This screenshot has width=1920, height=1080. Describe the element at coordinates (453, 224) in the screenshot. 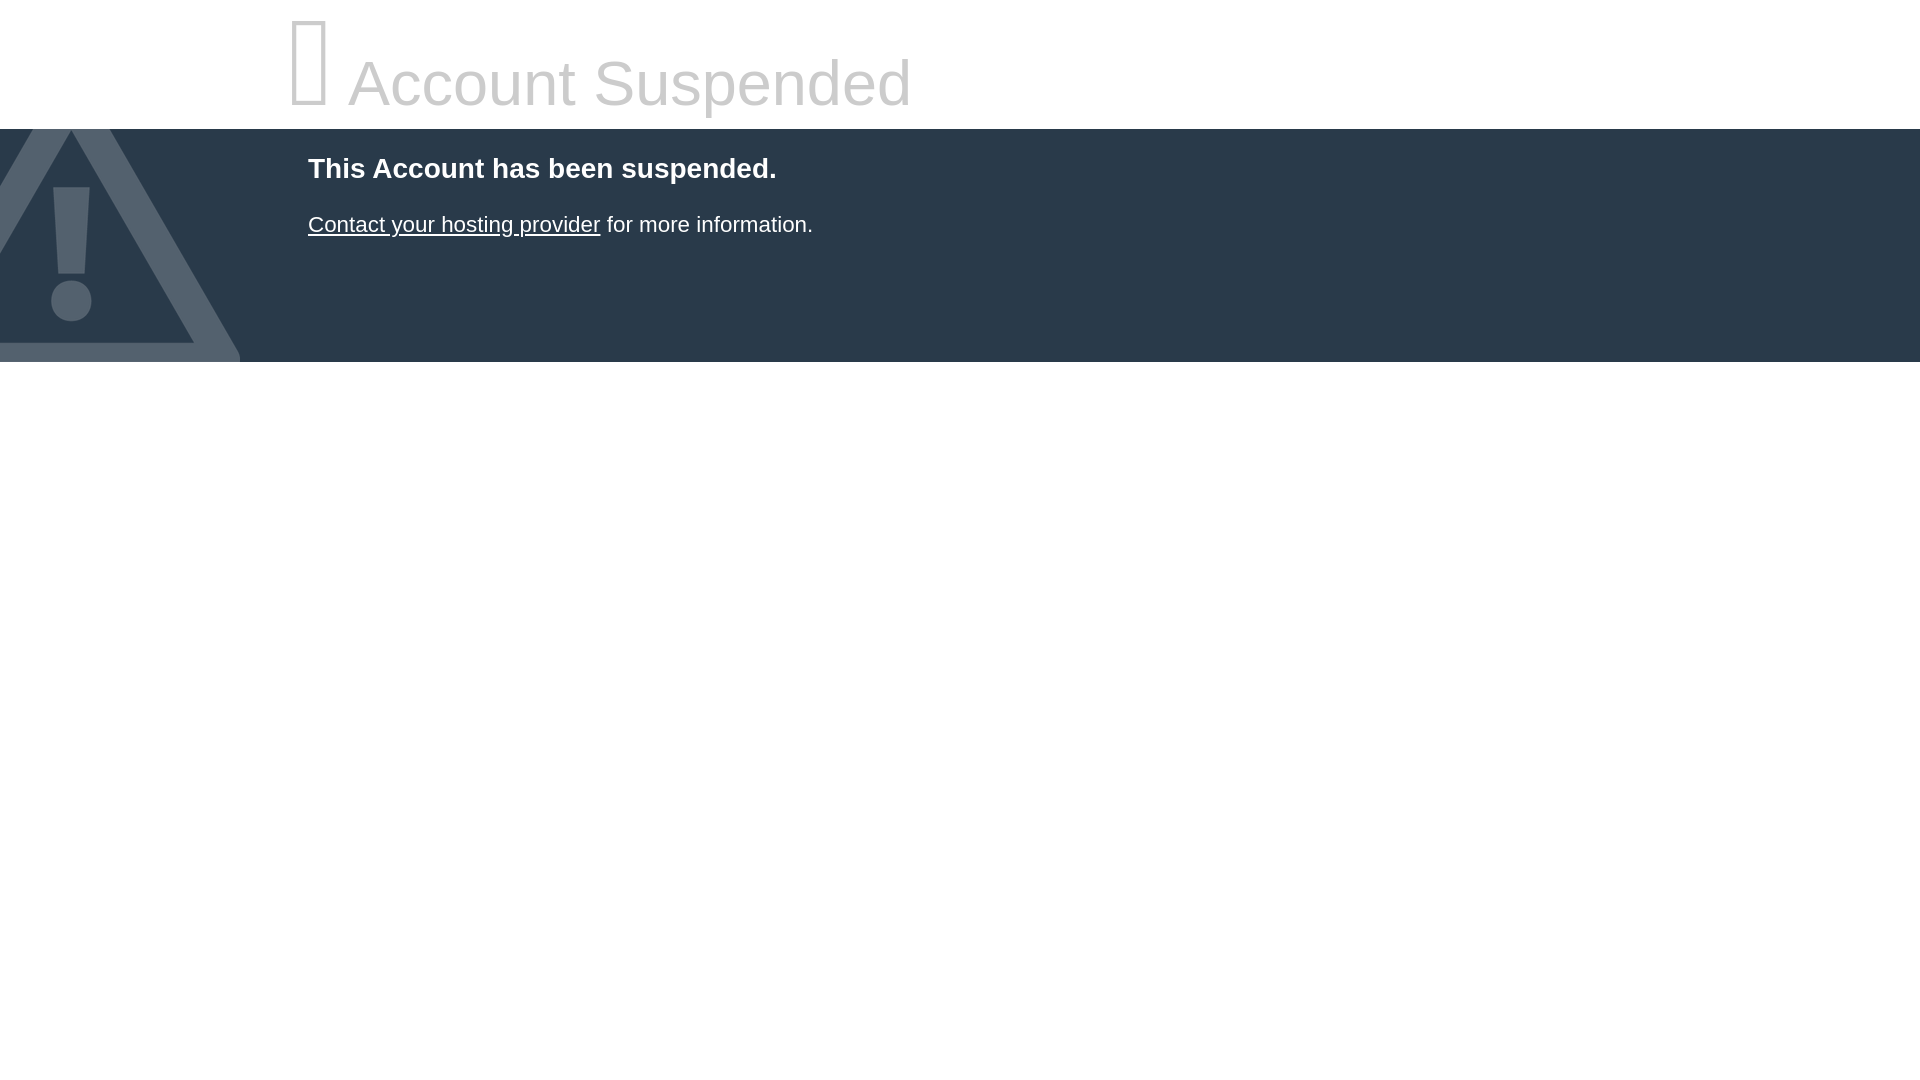

I see `Contact your hosting provider` at that location.